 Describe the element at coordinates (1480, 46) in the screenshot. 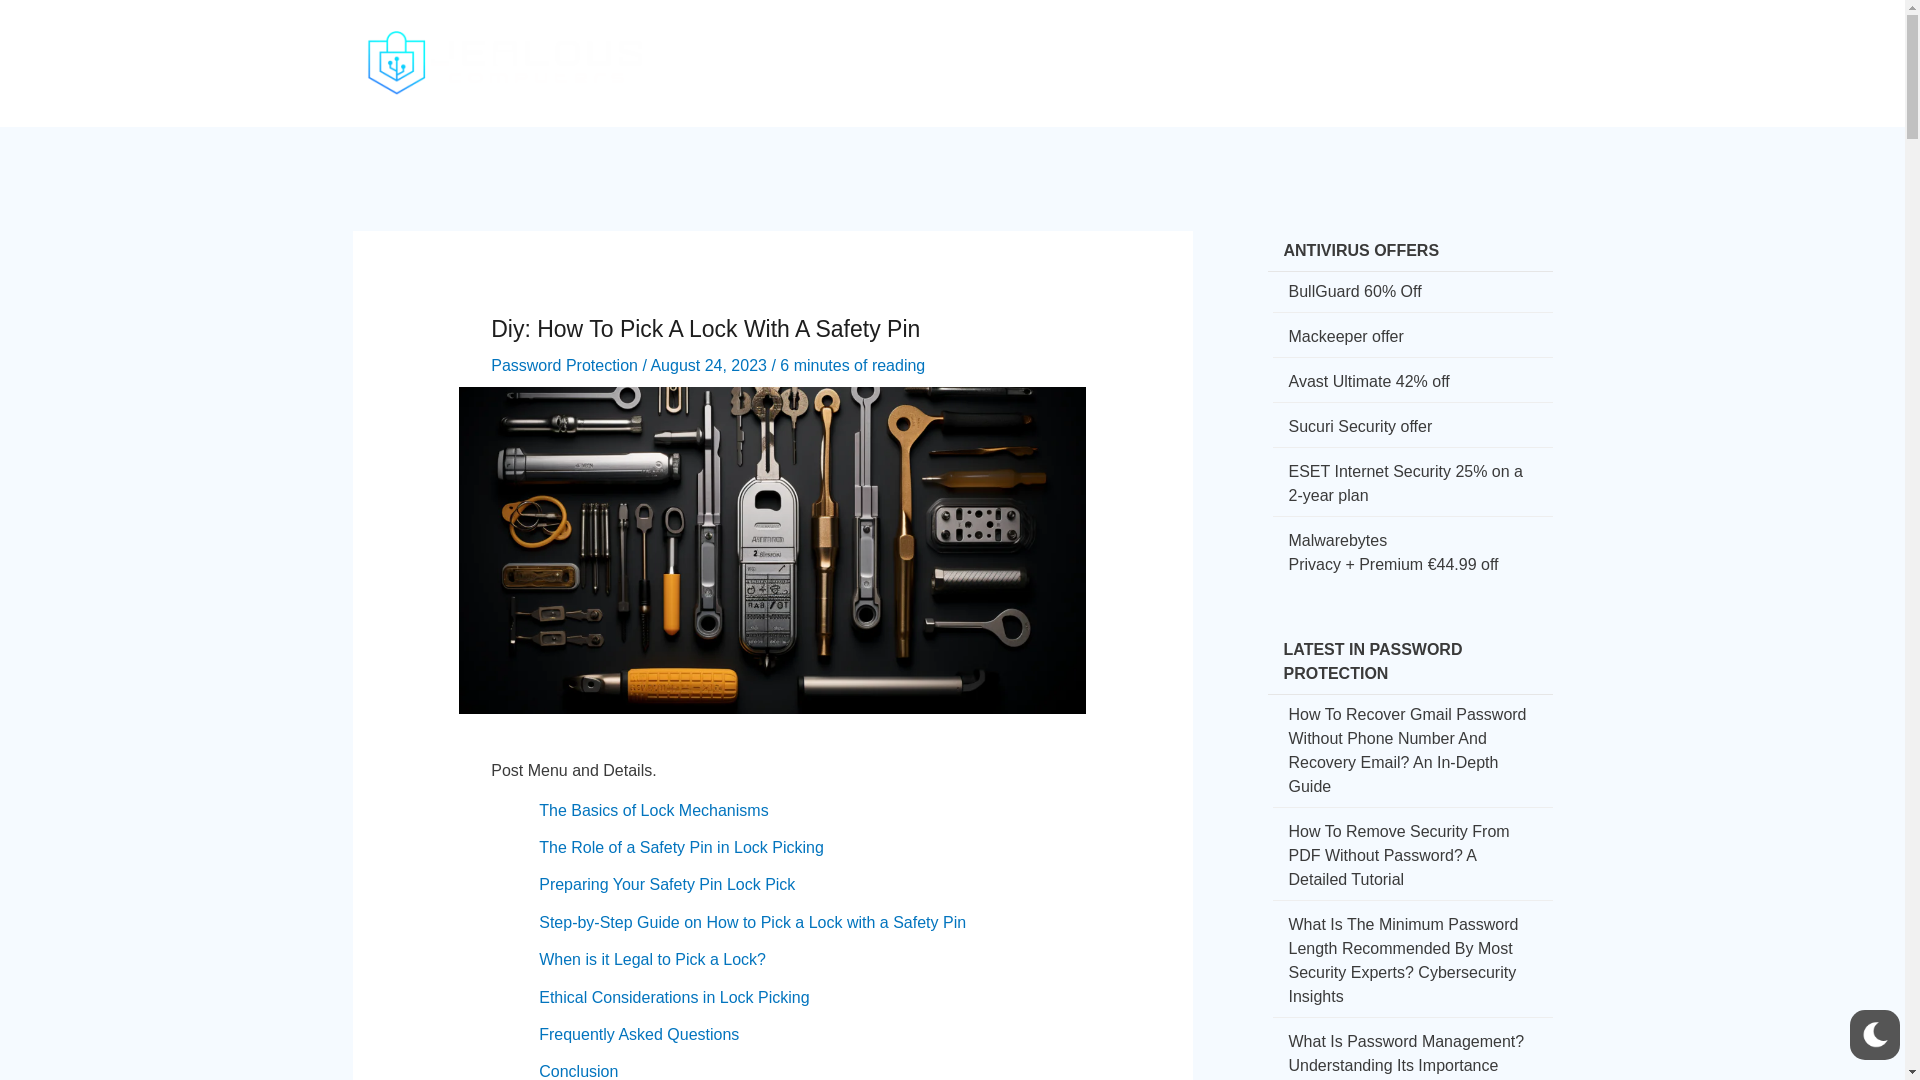

I see `Misc` at that location.